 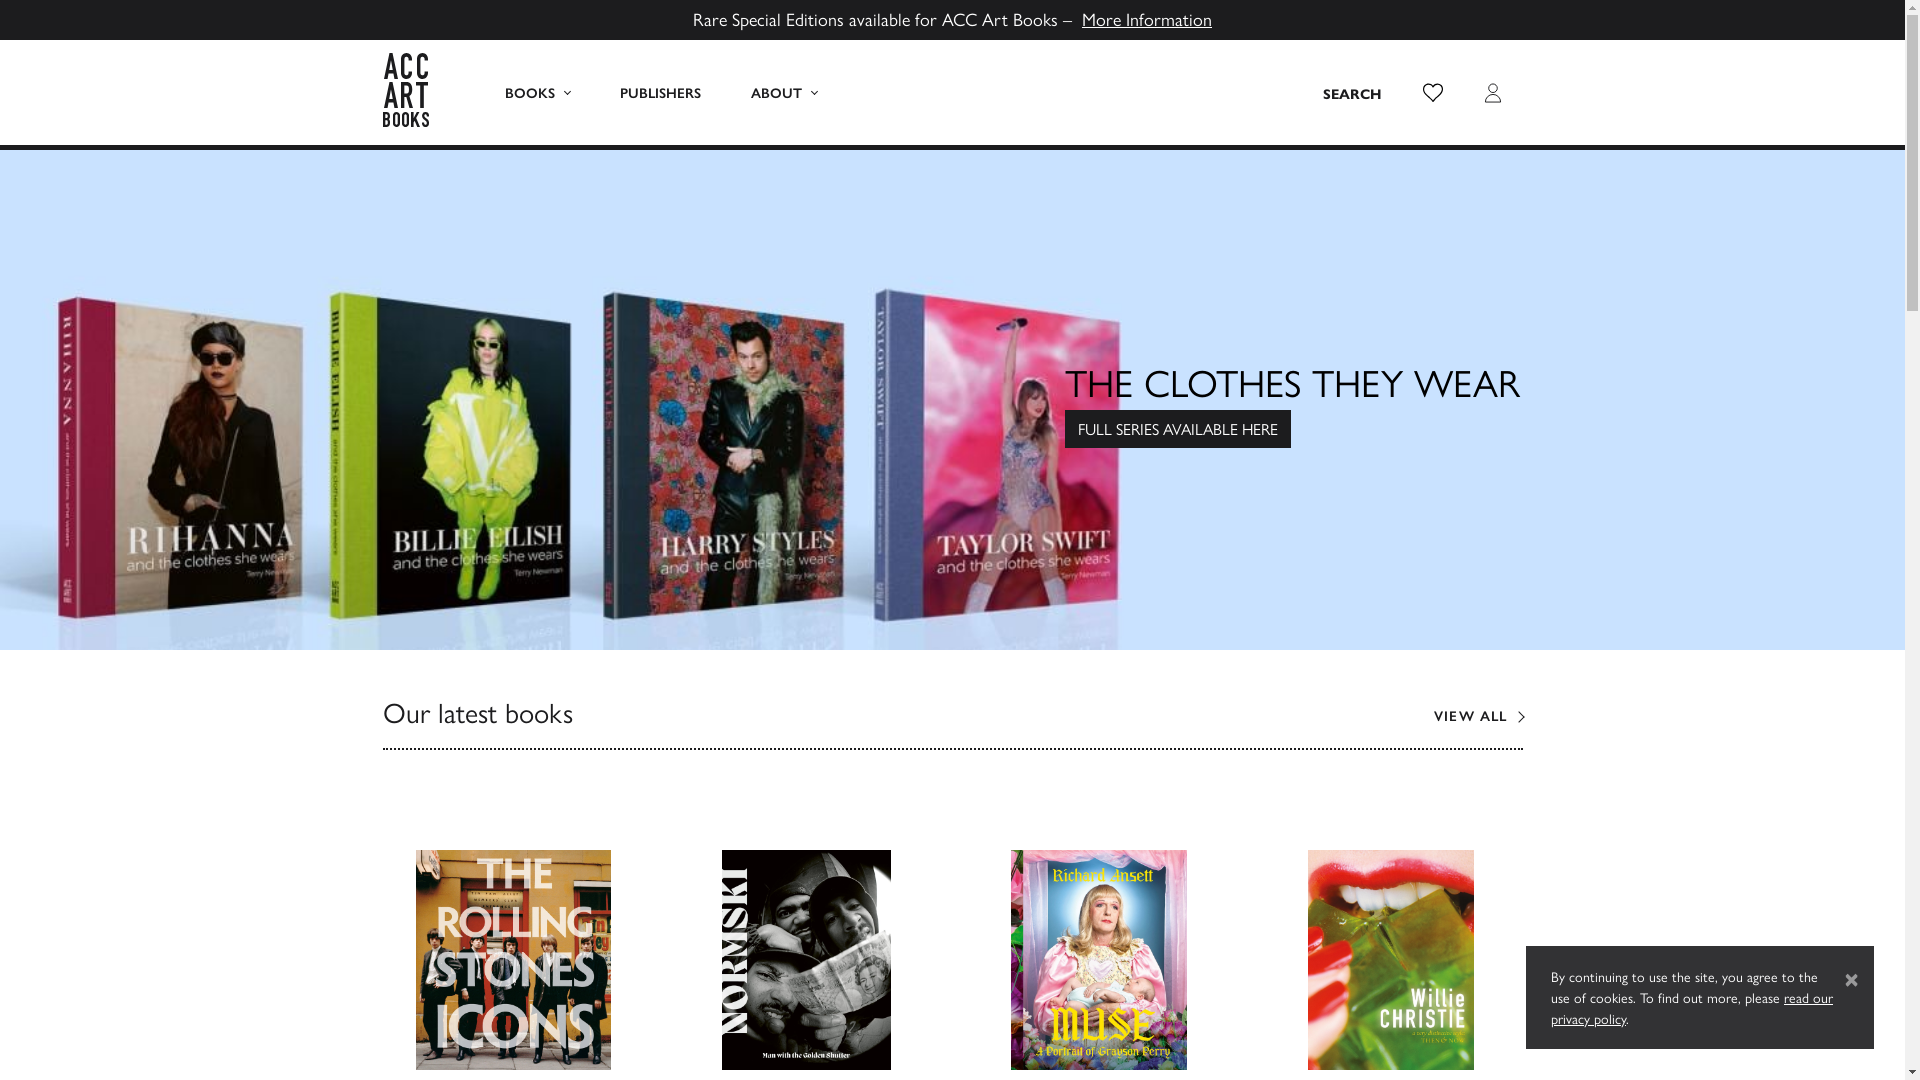 What do you see at coordinates (784, 92) in the screenshot?
I see `ABOUT` at bounding box center [784, 92].